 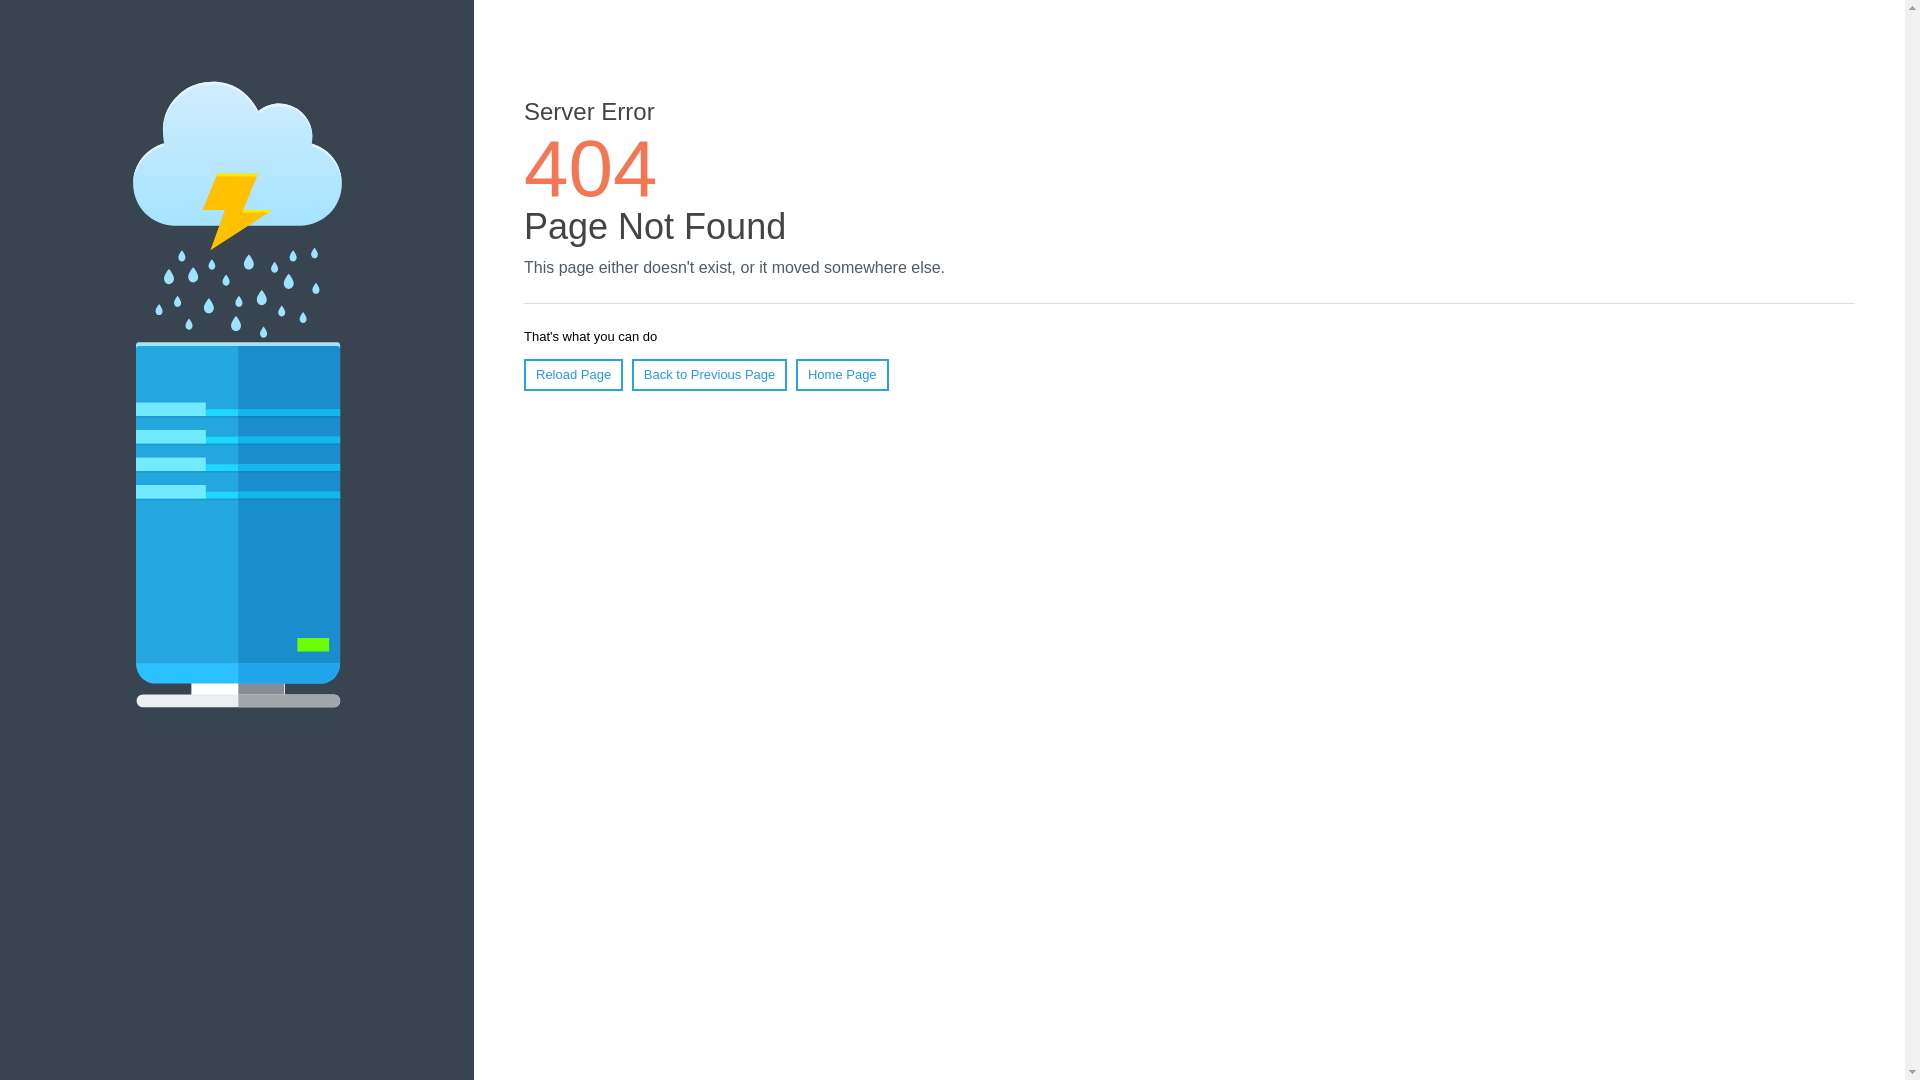 I want to click on Home Page, so click(x=842, y=375).